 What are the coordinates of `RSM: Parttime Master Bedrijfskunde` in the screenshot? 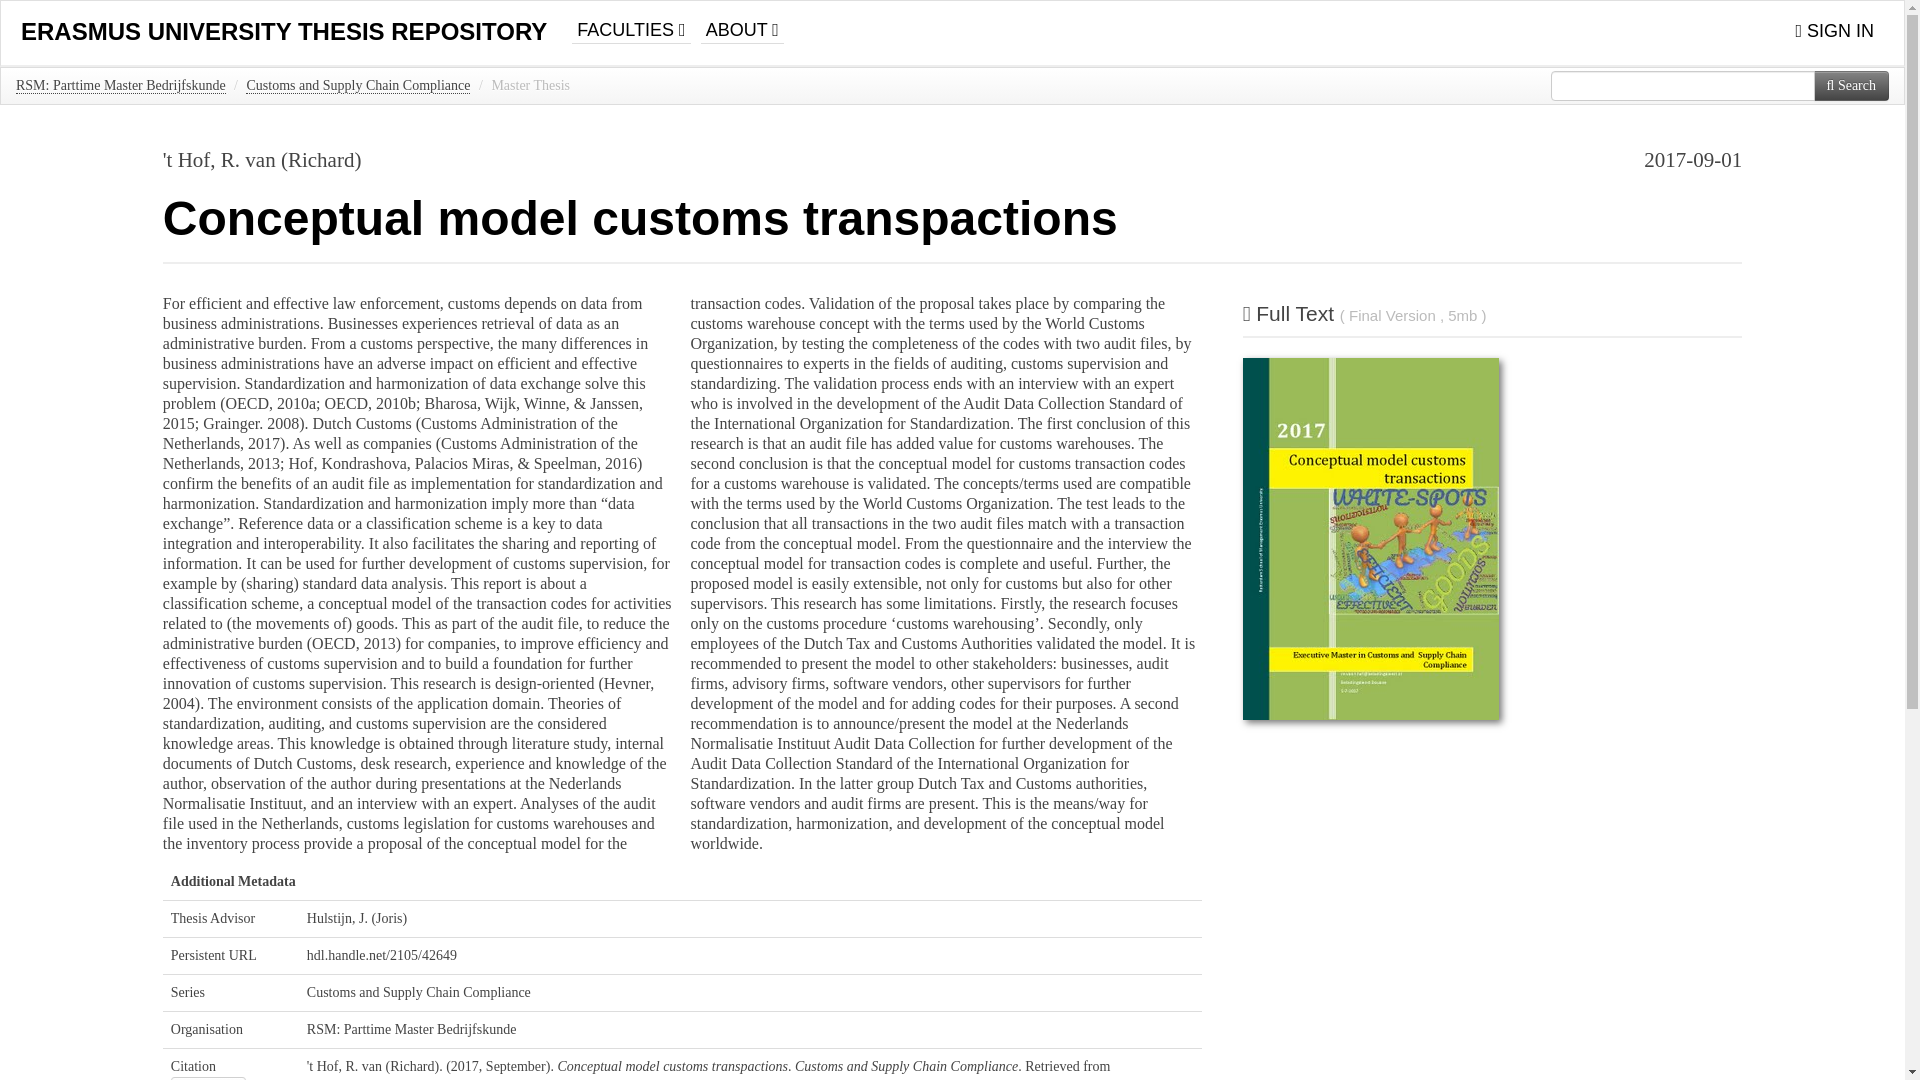 It's located at (412, 1028).